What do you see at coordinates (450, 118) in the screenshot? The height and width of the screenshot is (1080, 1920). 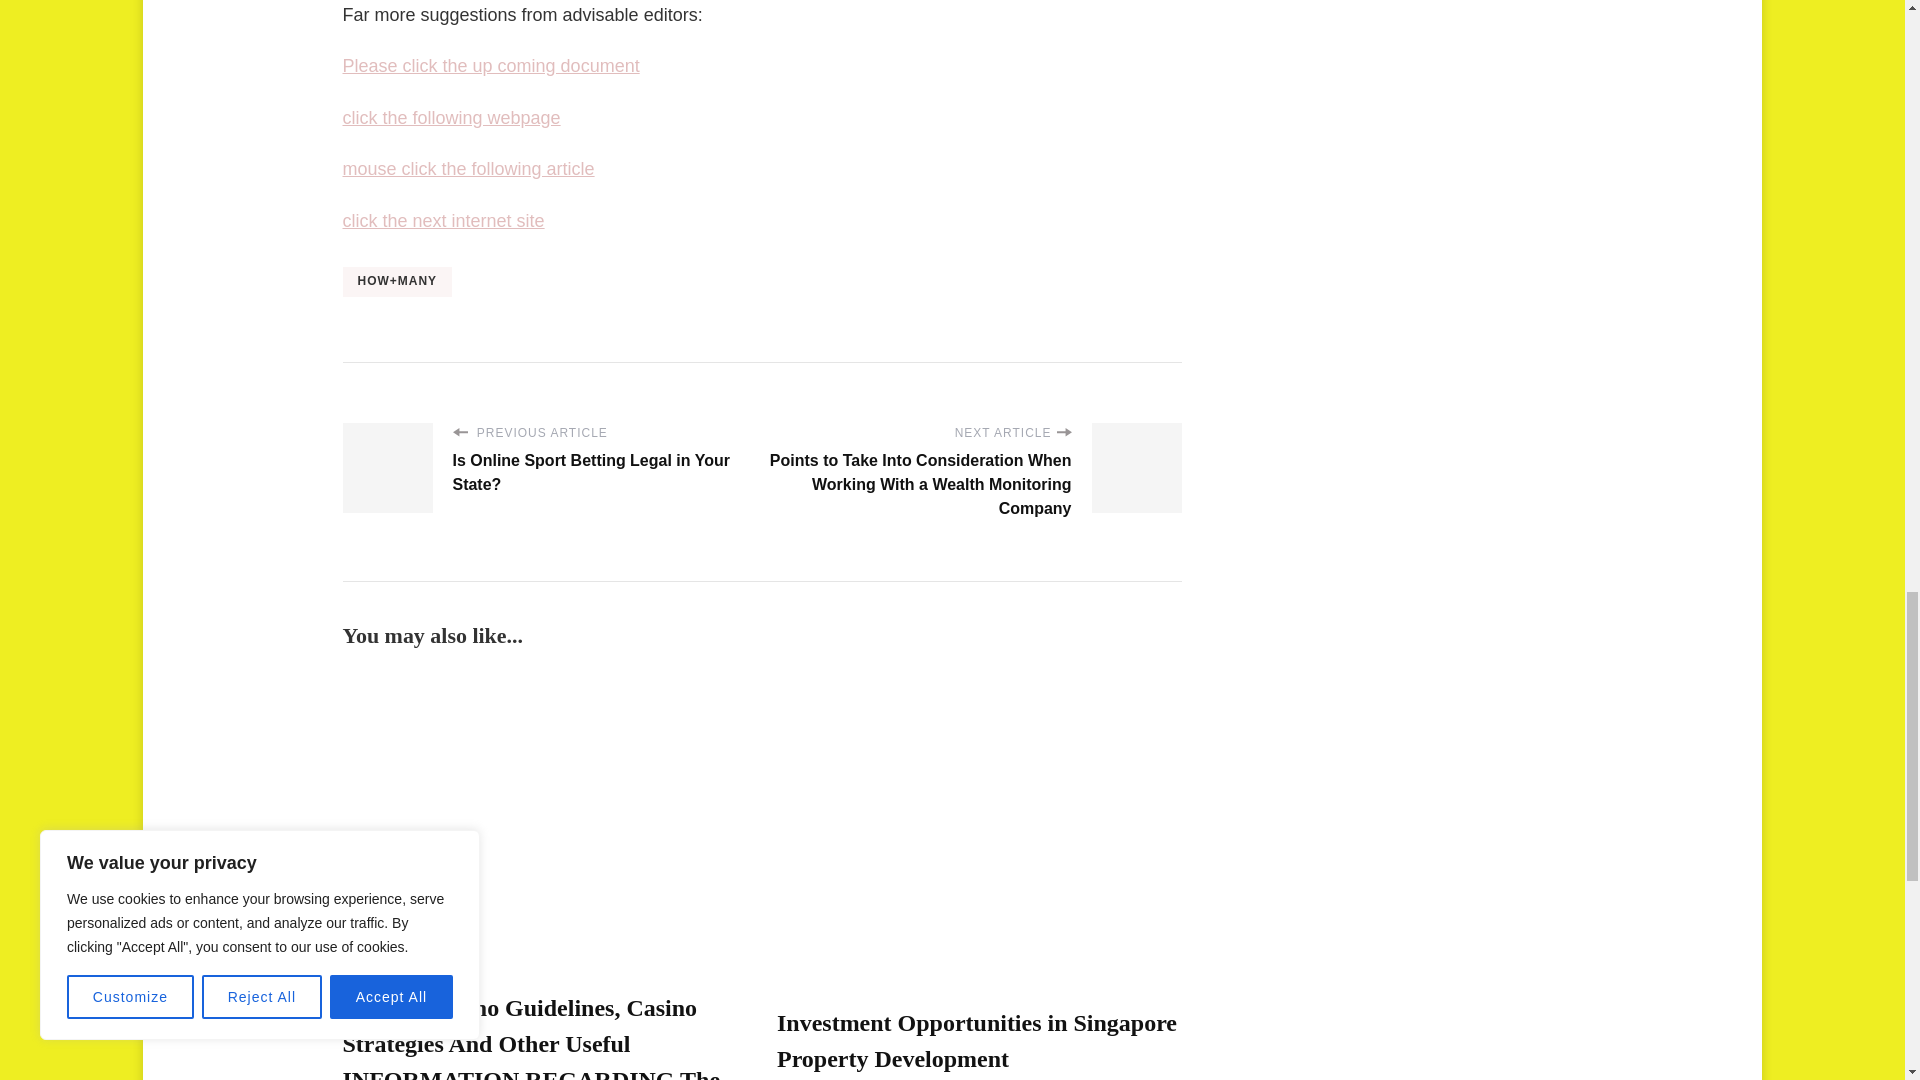 I see `click the following webpage` at bounding box center [450, 118].